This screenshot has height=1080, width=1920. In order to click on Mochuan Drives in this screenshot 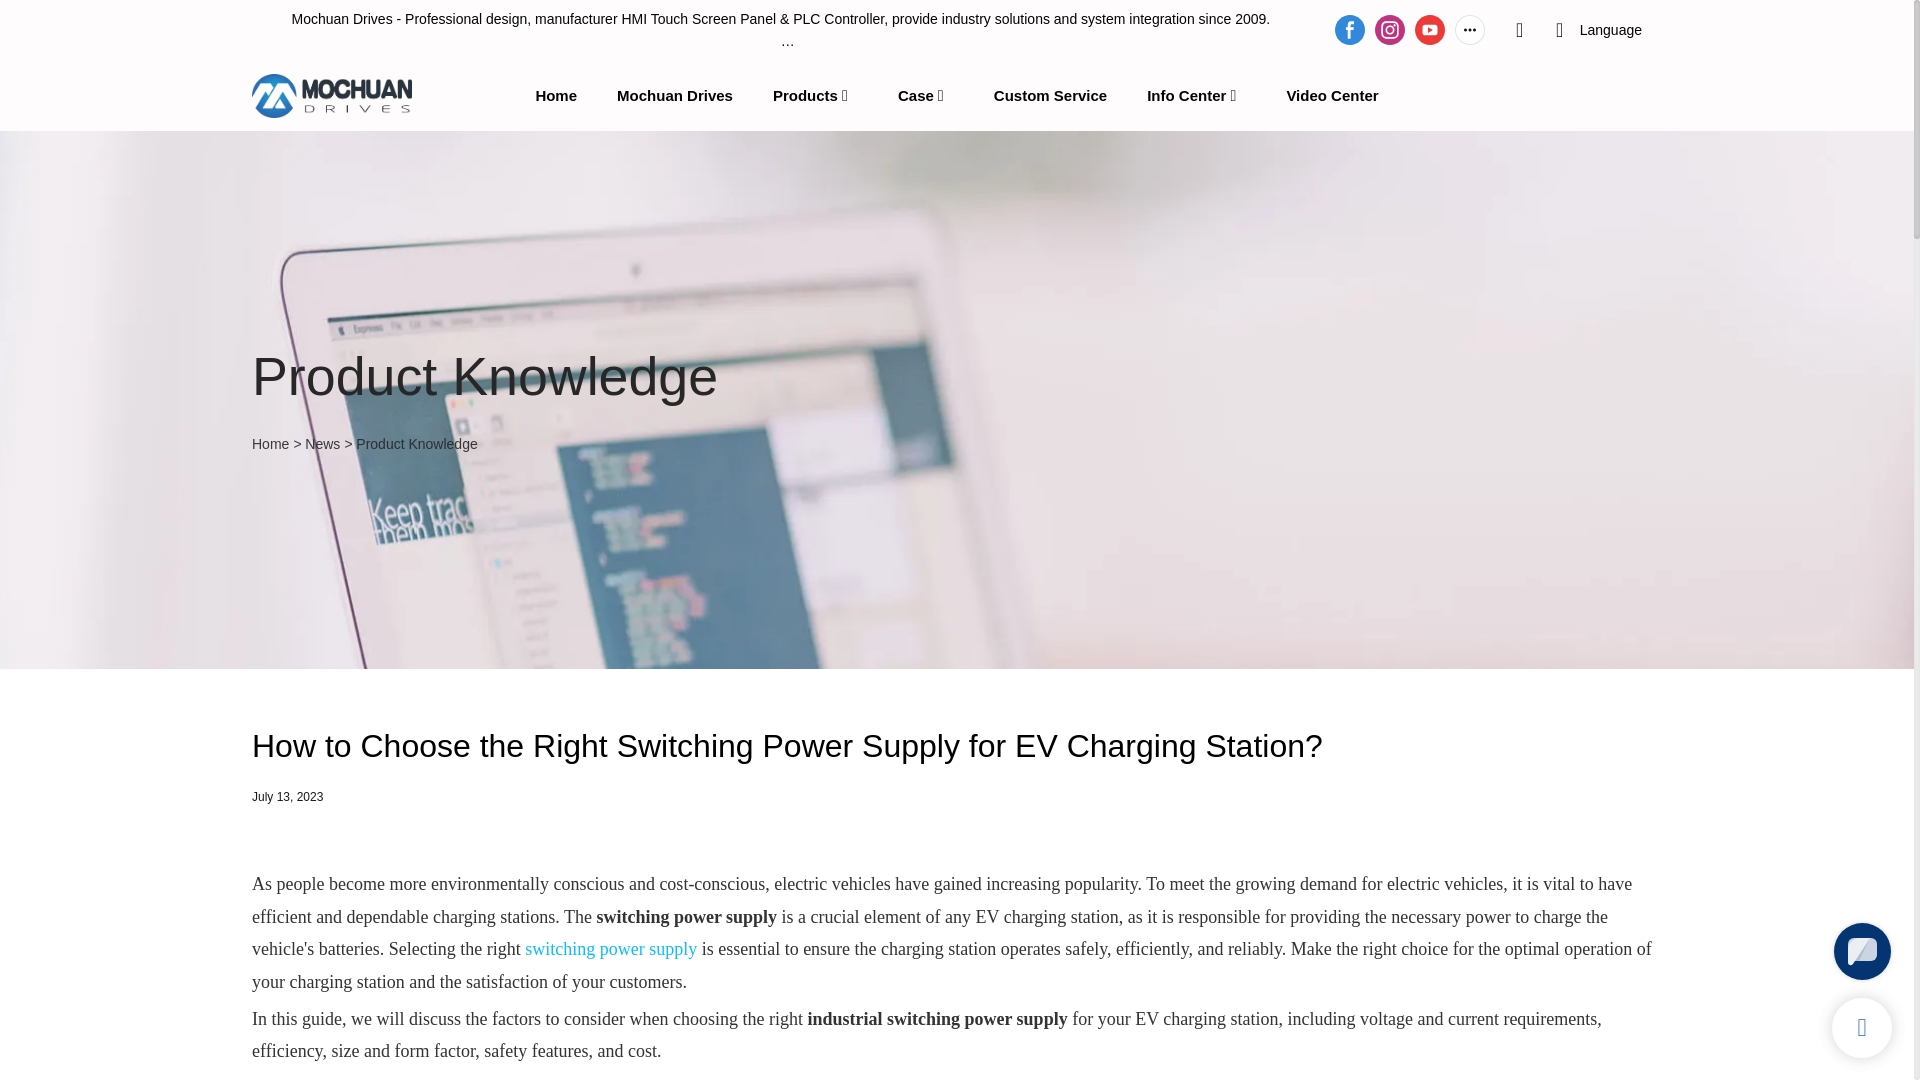, I will do `click(674, 95)`.